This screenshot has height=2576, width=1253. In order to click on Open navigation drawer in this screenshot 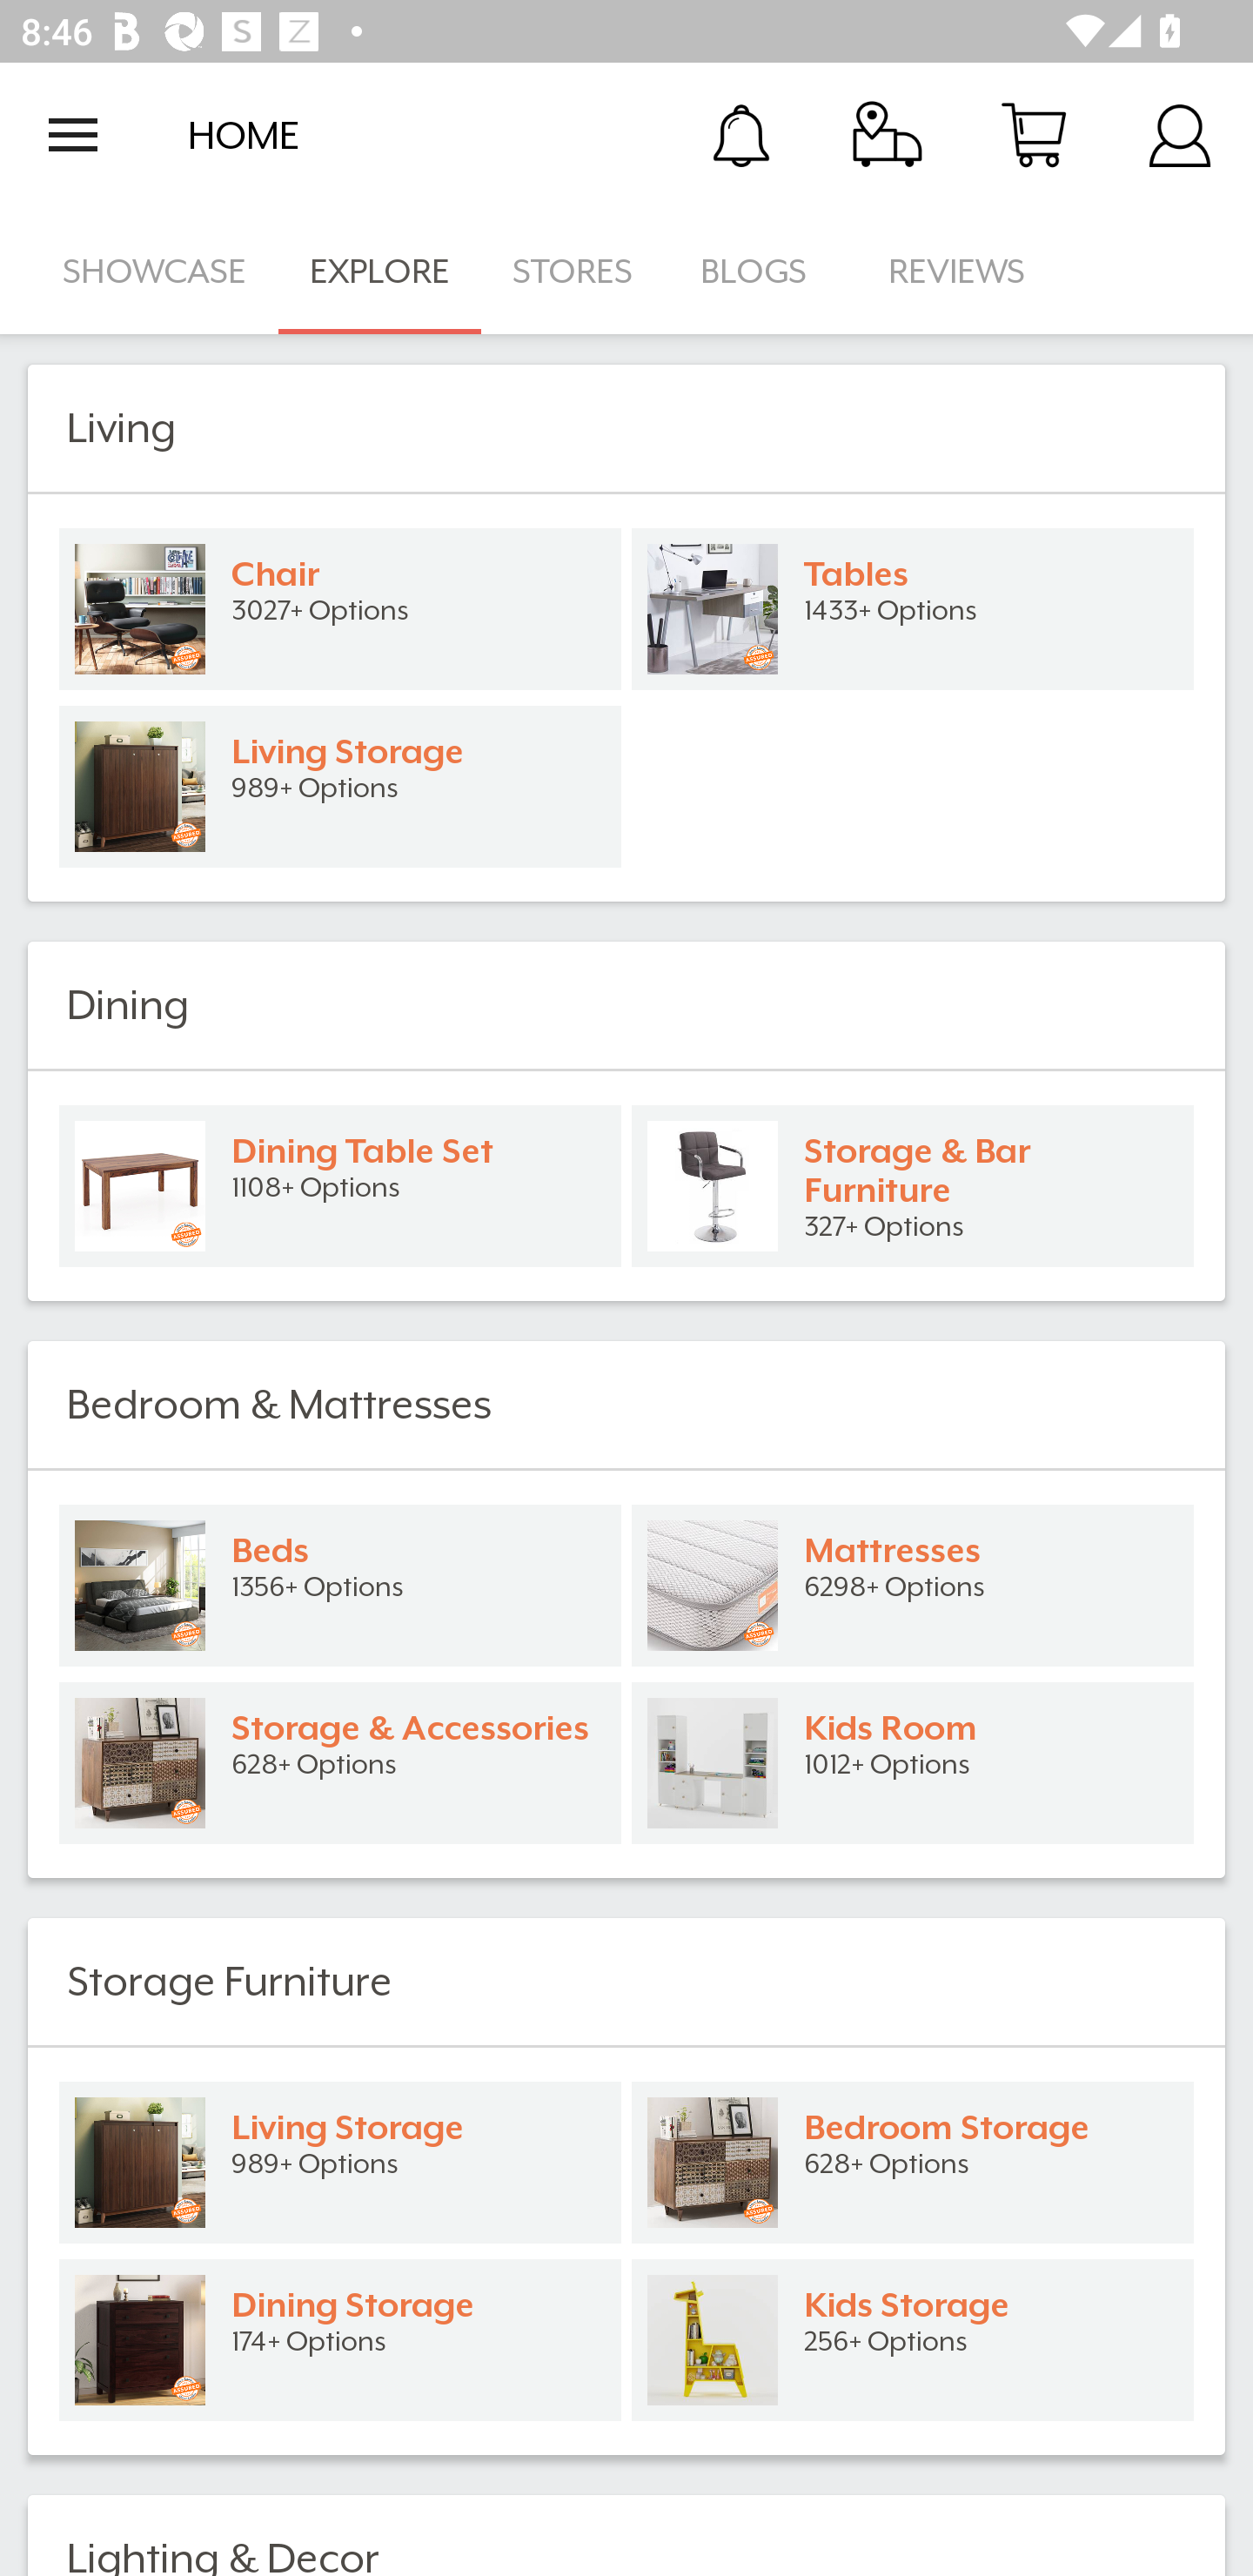, I will do `click(73, 135)`.